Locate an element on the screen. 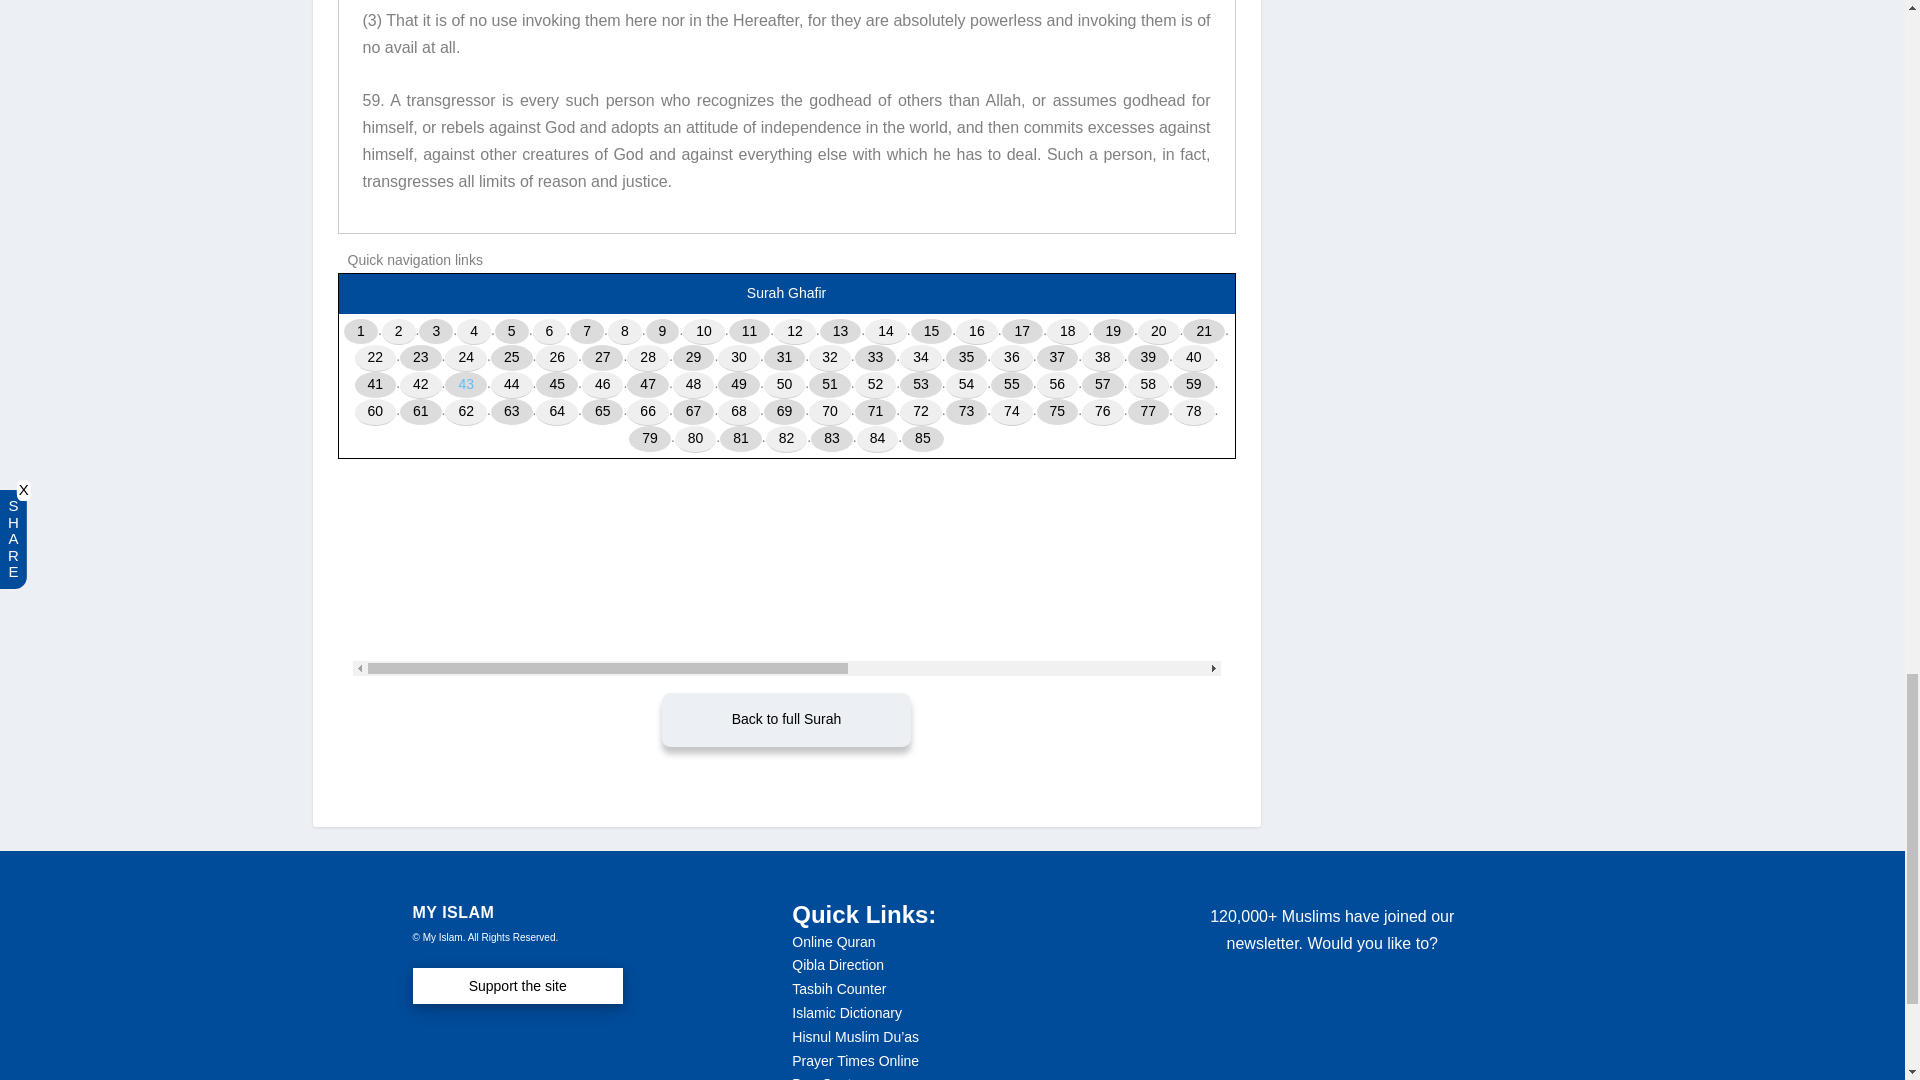  1 is located at coordinates (360, 332).